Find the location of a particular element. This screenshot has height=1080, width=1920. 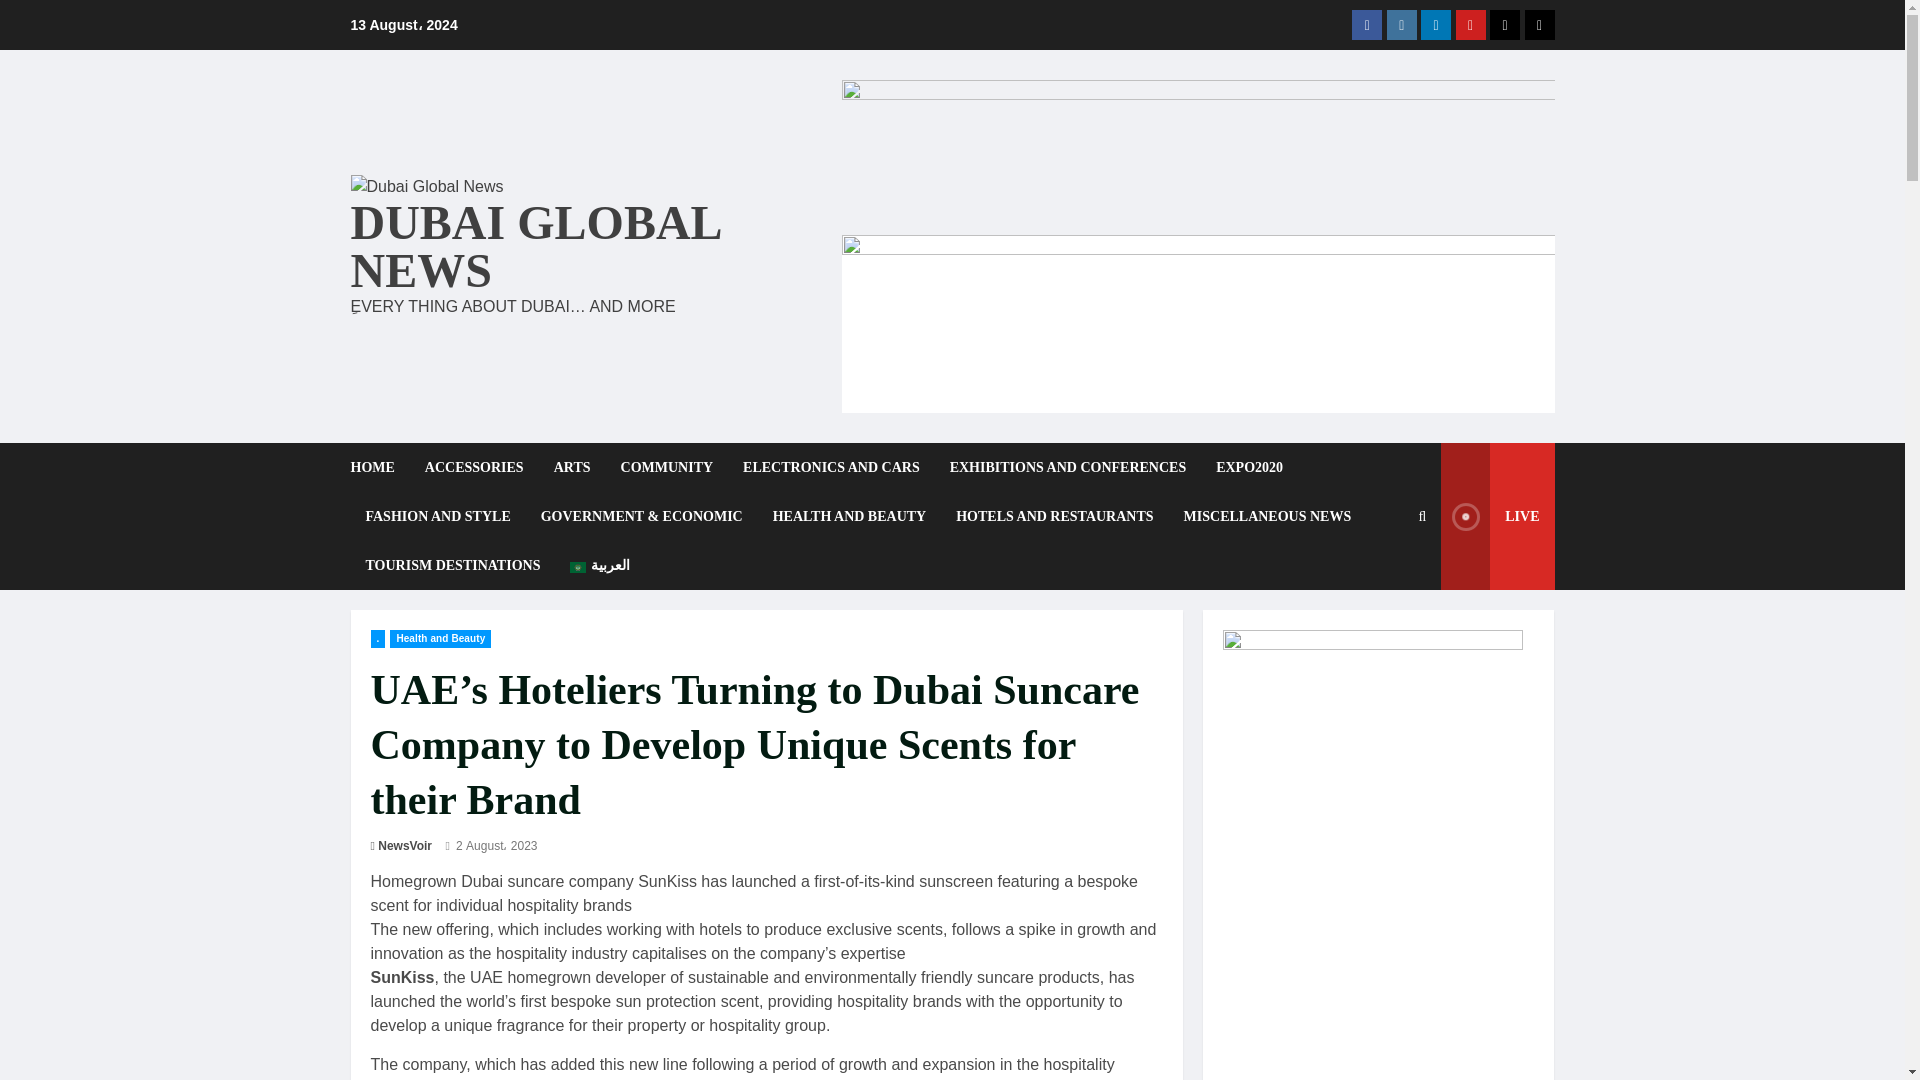

whatsapp is located at coordinates (1538, 24).